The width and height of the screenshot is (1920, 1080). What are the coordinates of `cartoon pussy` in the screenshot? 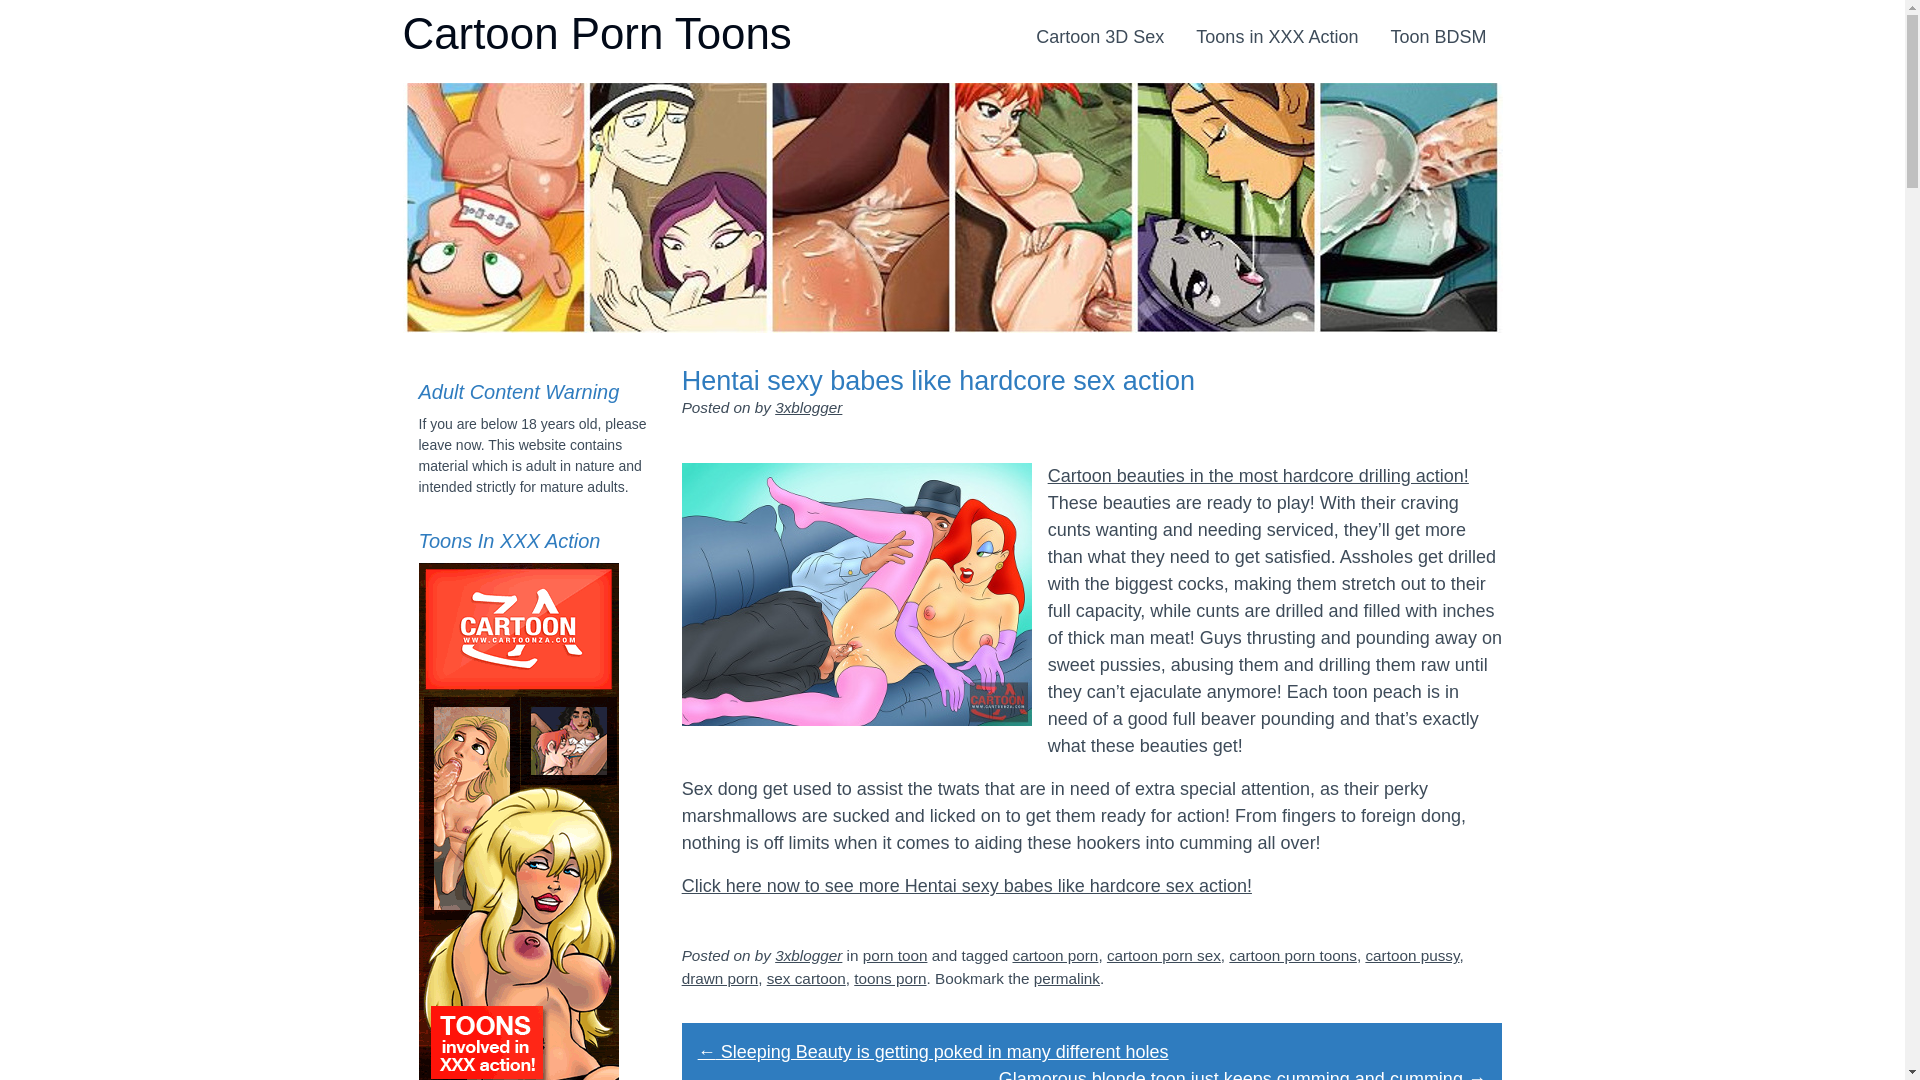 It's located at (1412, 956).